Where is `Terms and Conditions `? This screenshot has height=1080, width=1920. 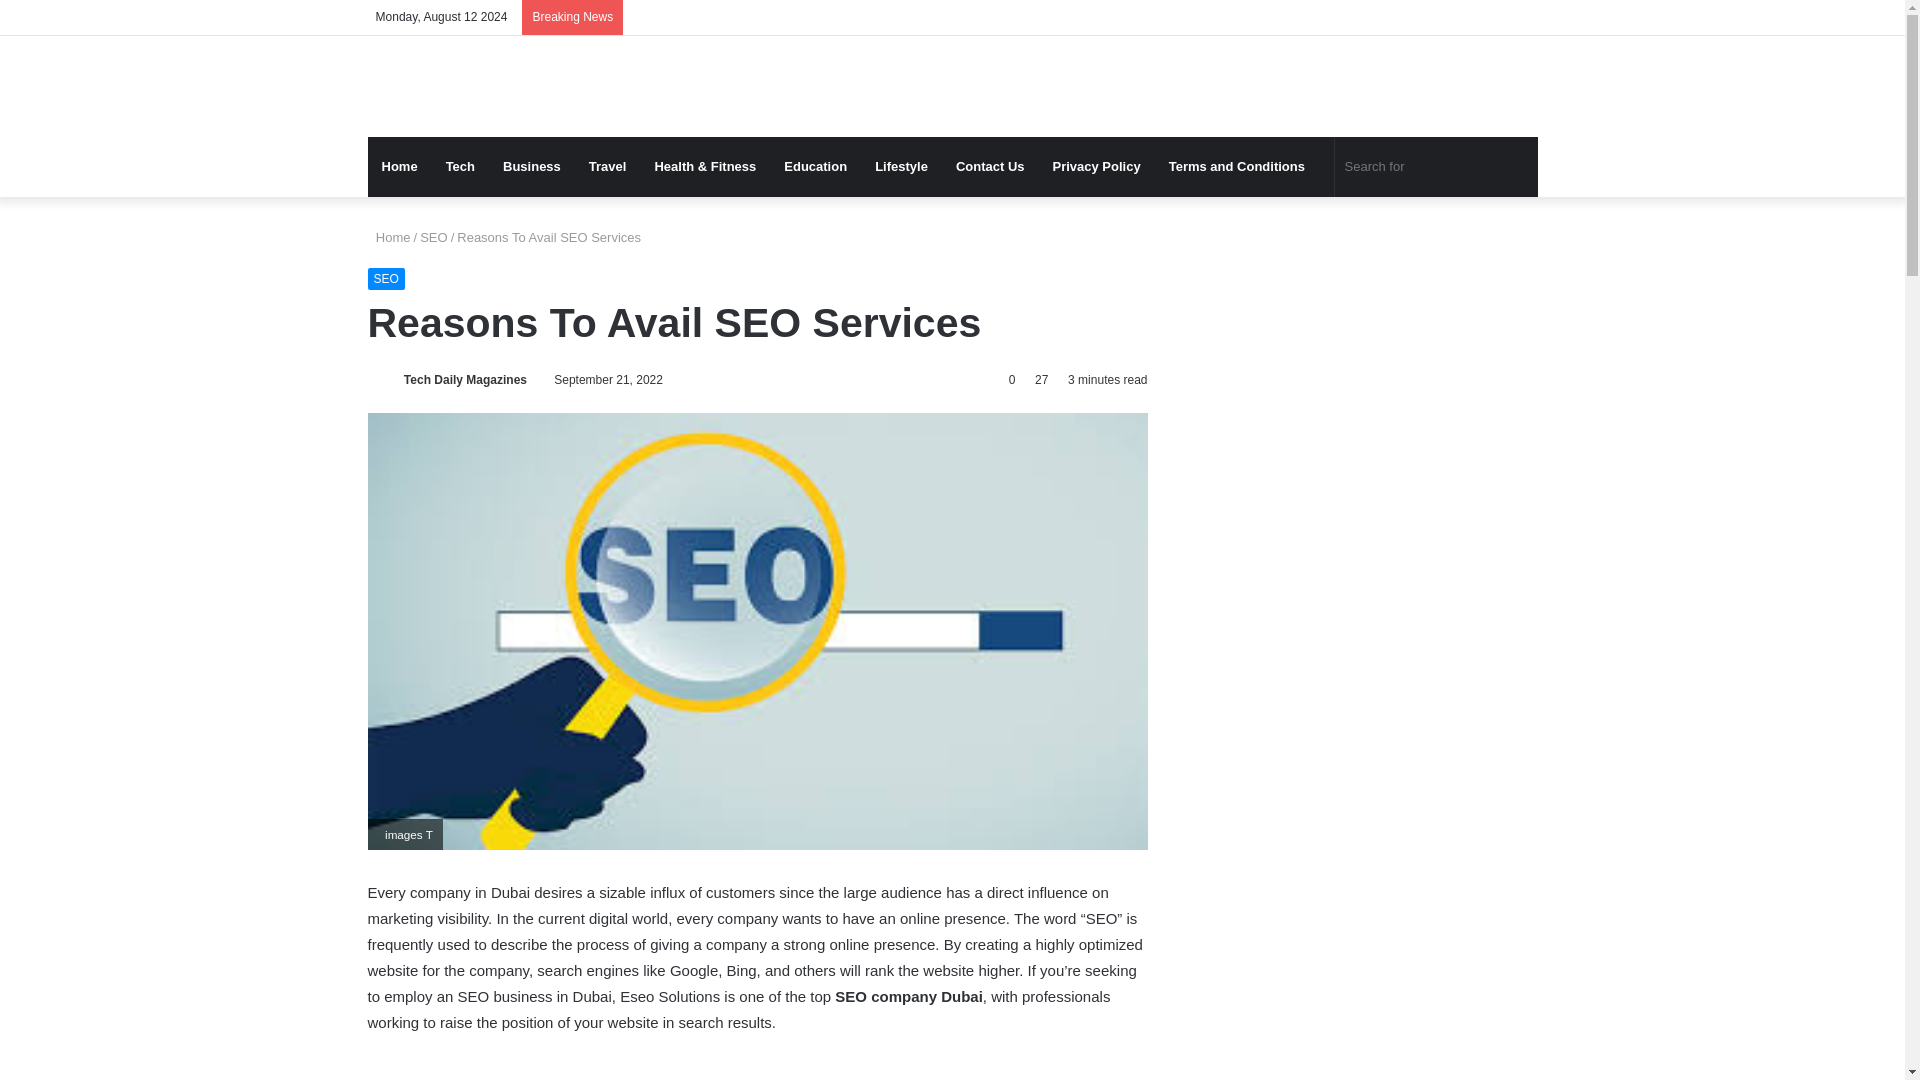
Terms and Conditions  is located at coordinates (1238, 166).